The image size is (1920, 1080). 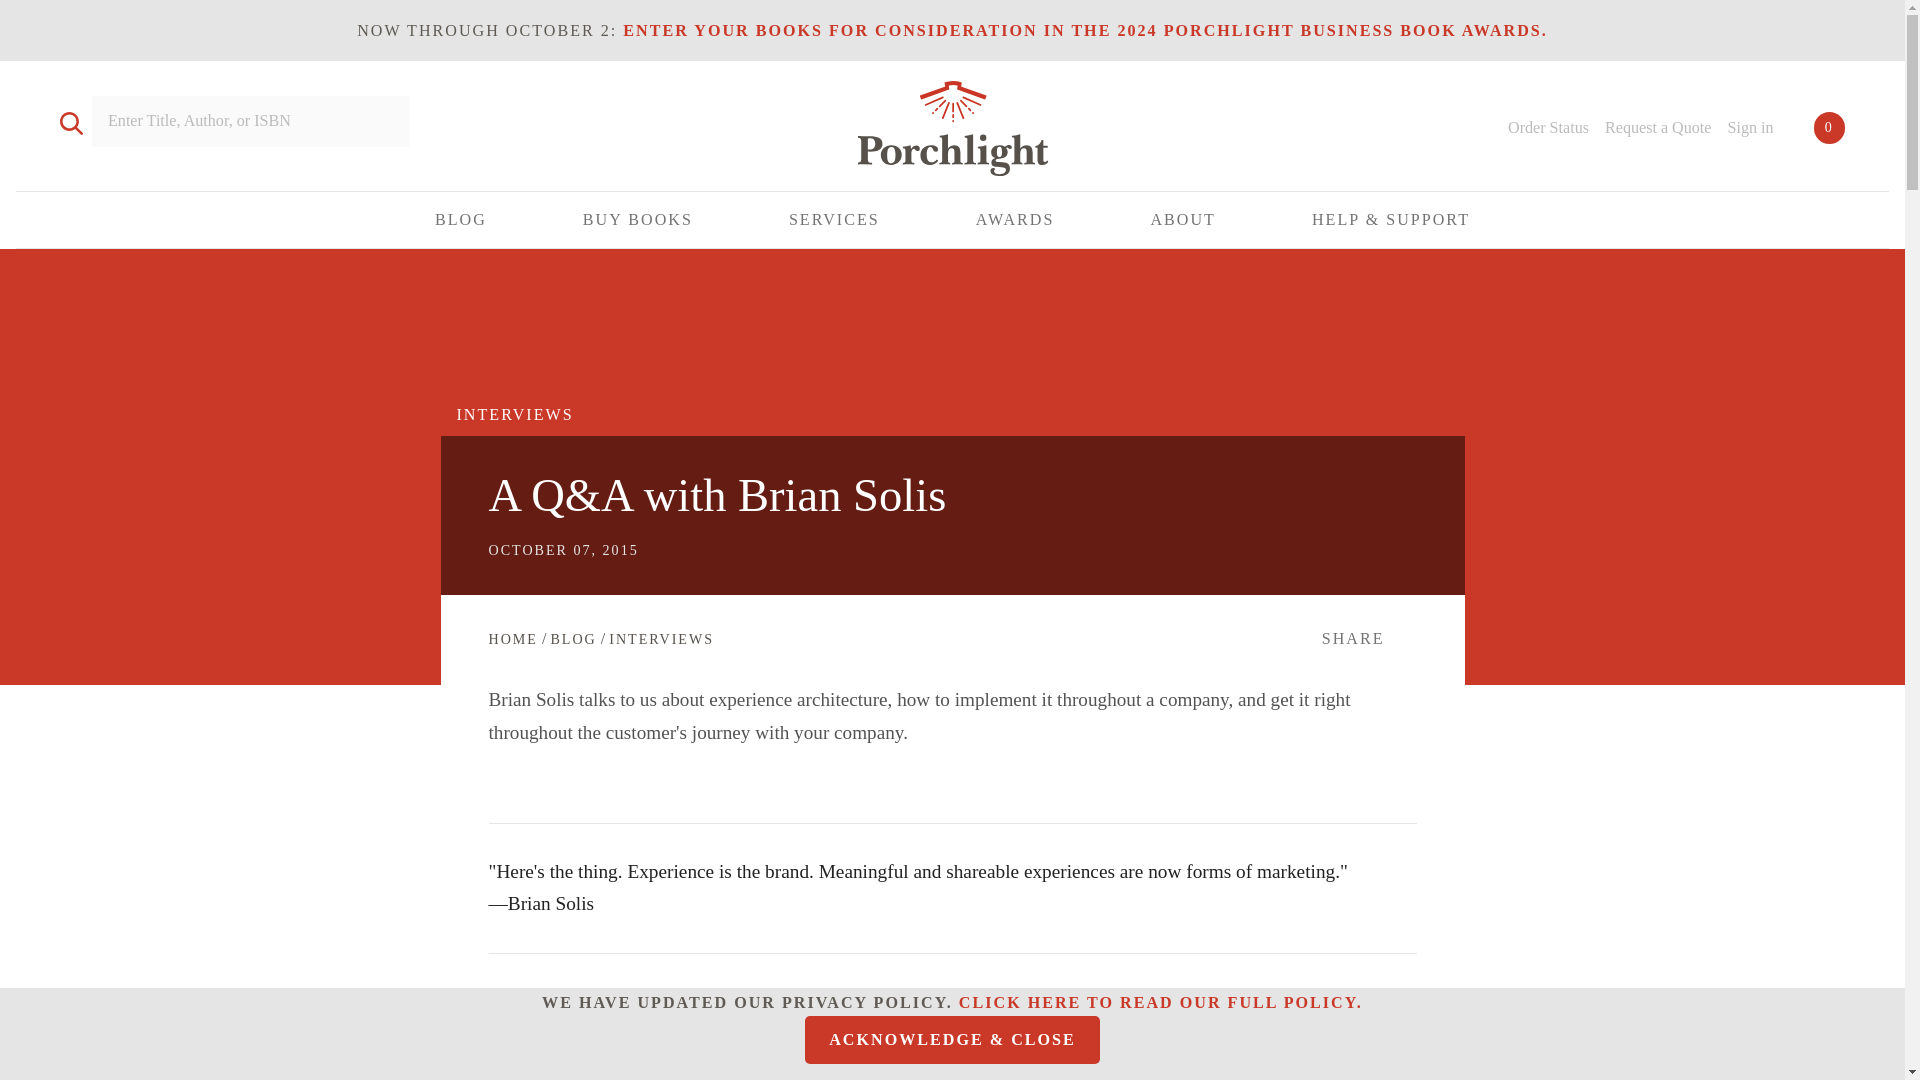 I want to click on SERVICES, so click(x=834, y=220).